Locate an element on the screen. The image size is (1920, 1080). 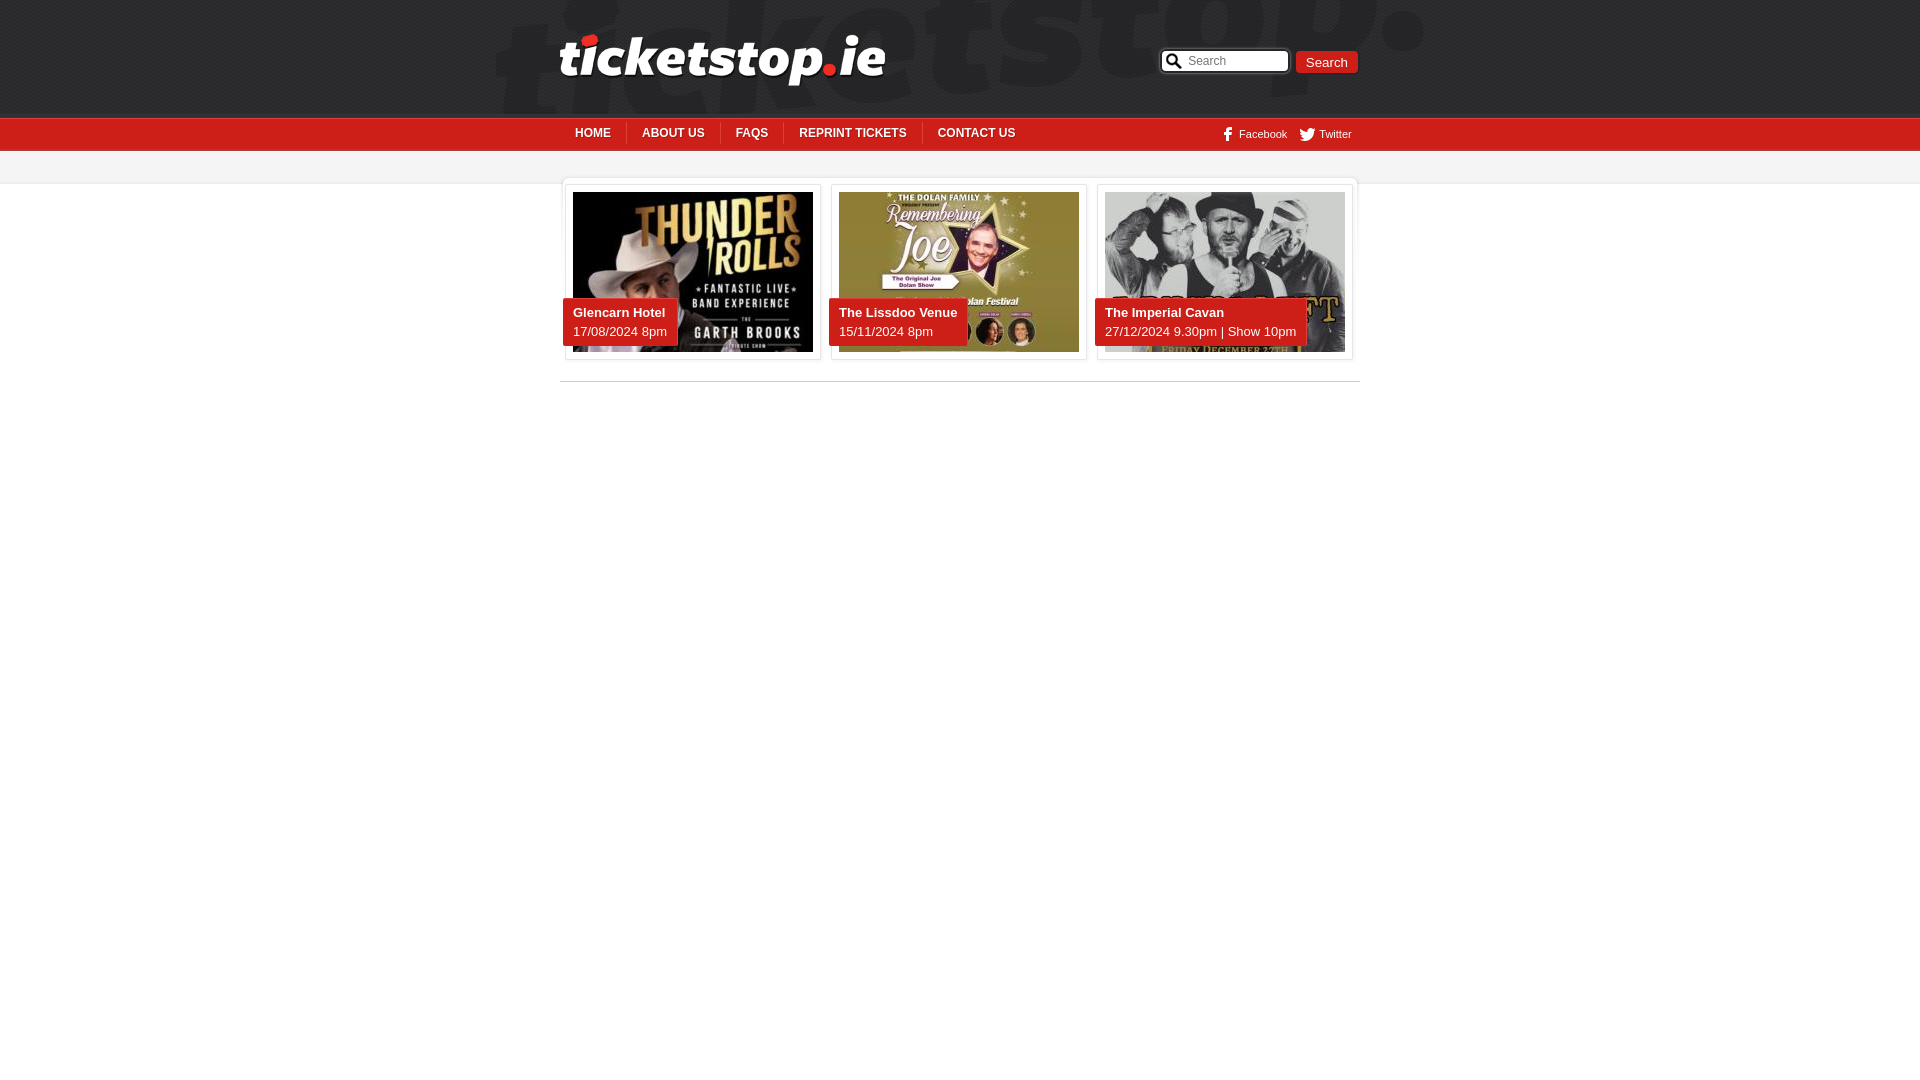
Search is located at coordinates (1326, 61).